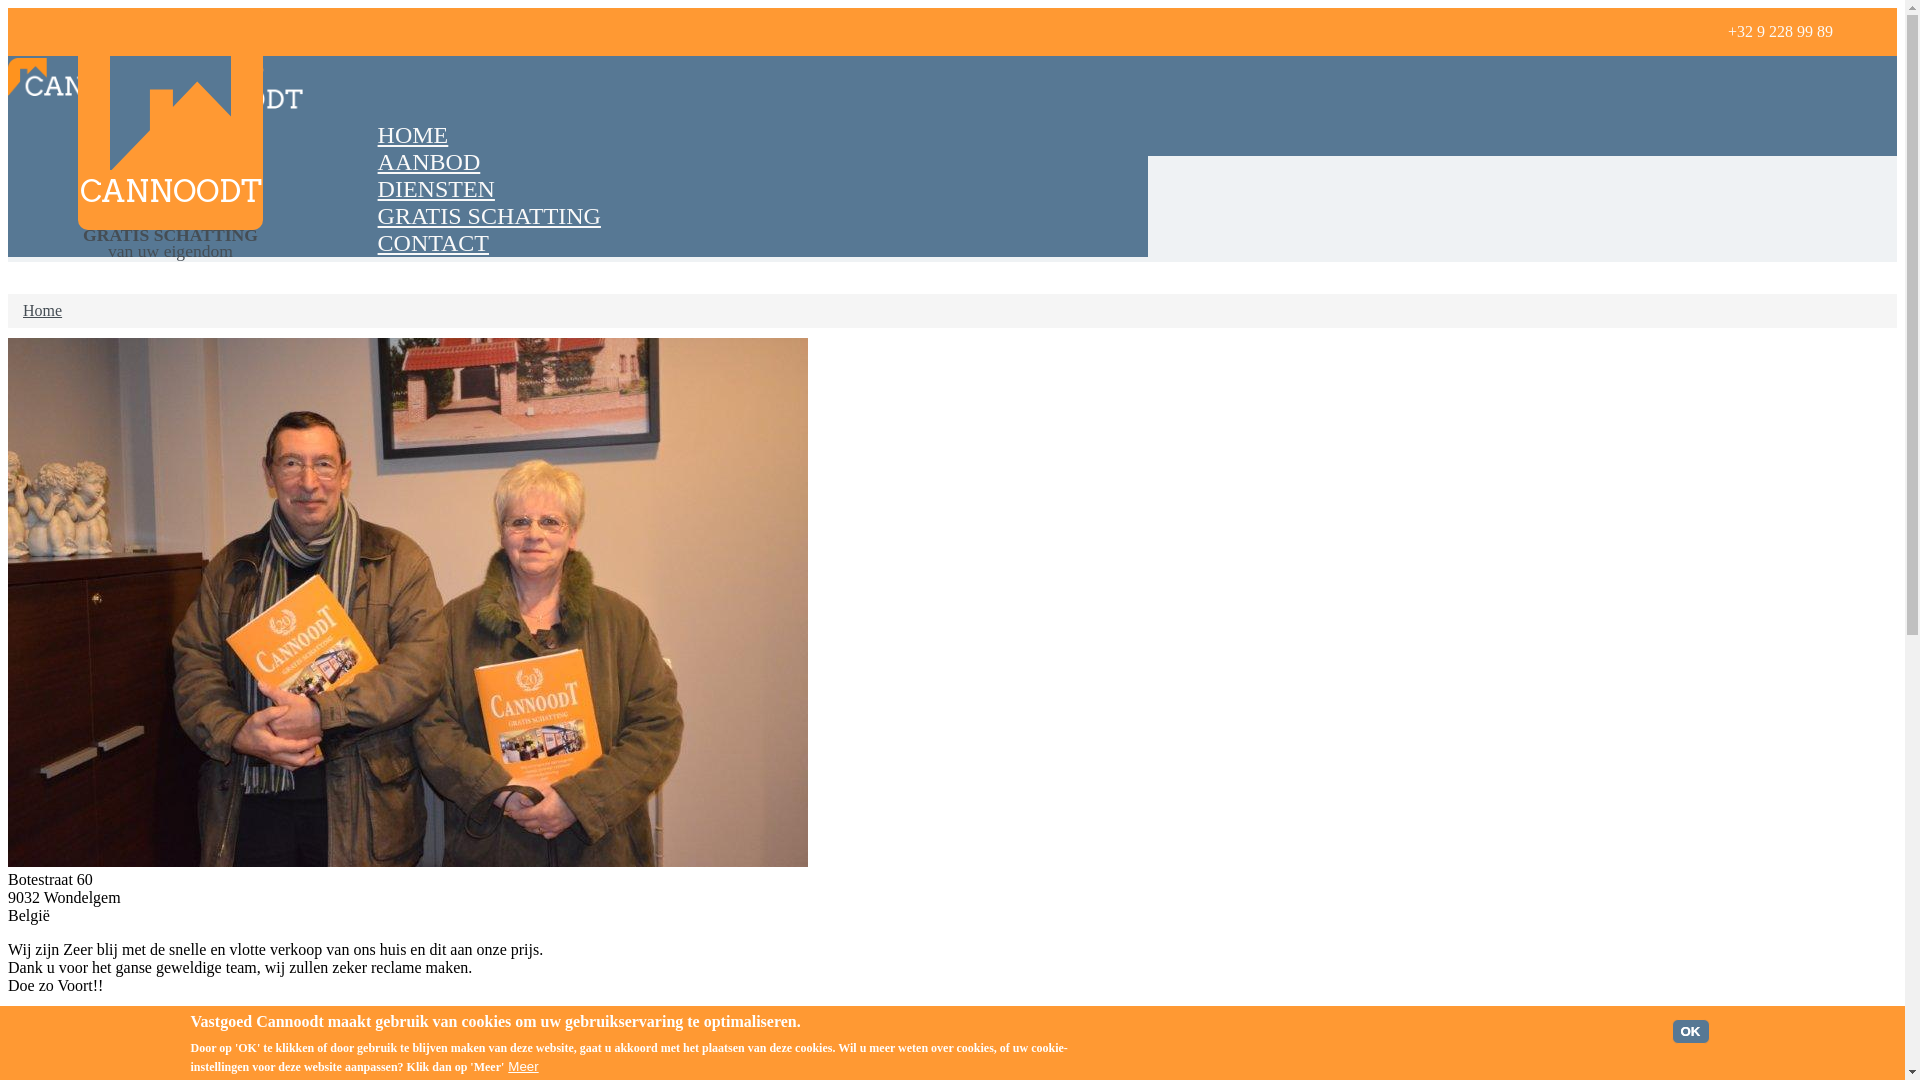  Describe the element at coordinates (96, 102) in the screenshot. I see `Home` at that location.